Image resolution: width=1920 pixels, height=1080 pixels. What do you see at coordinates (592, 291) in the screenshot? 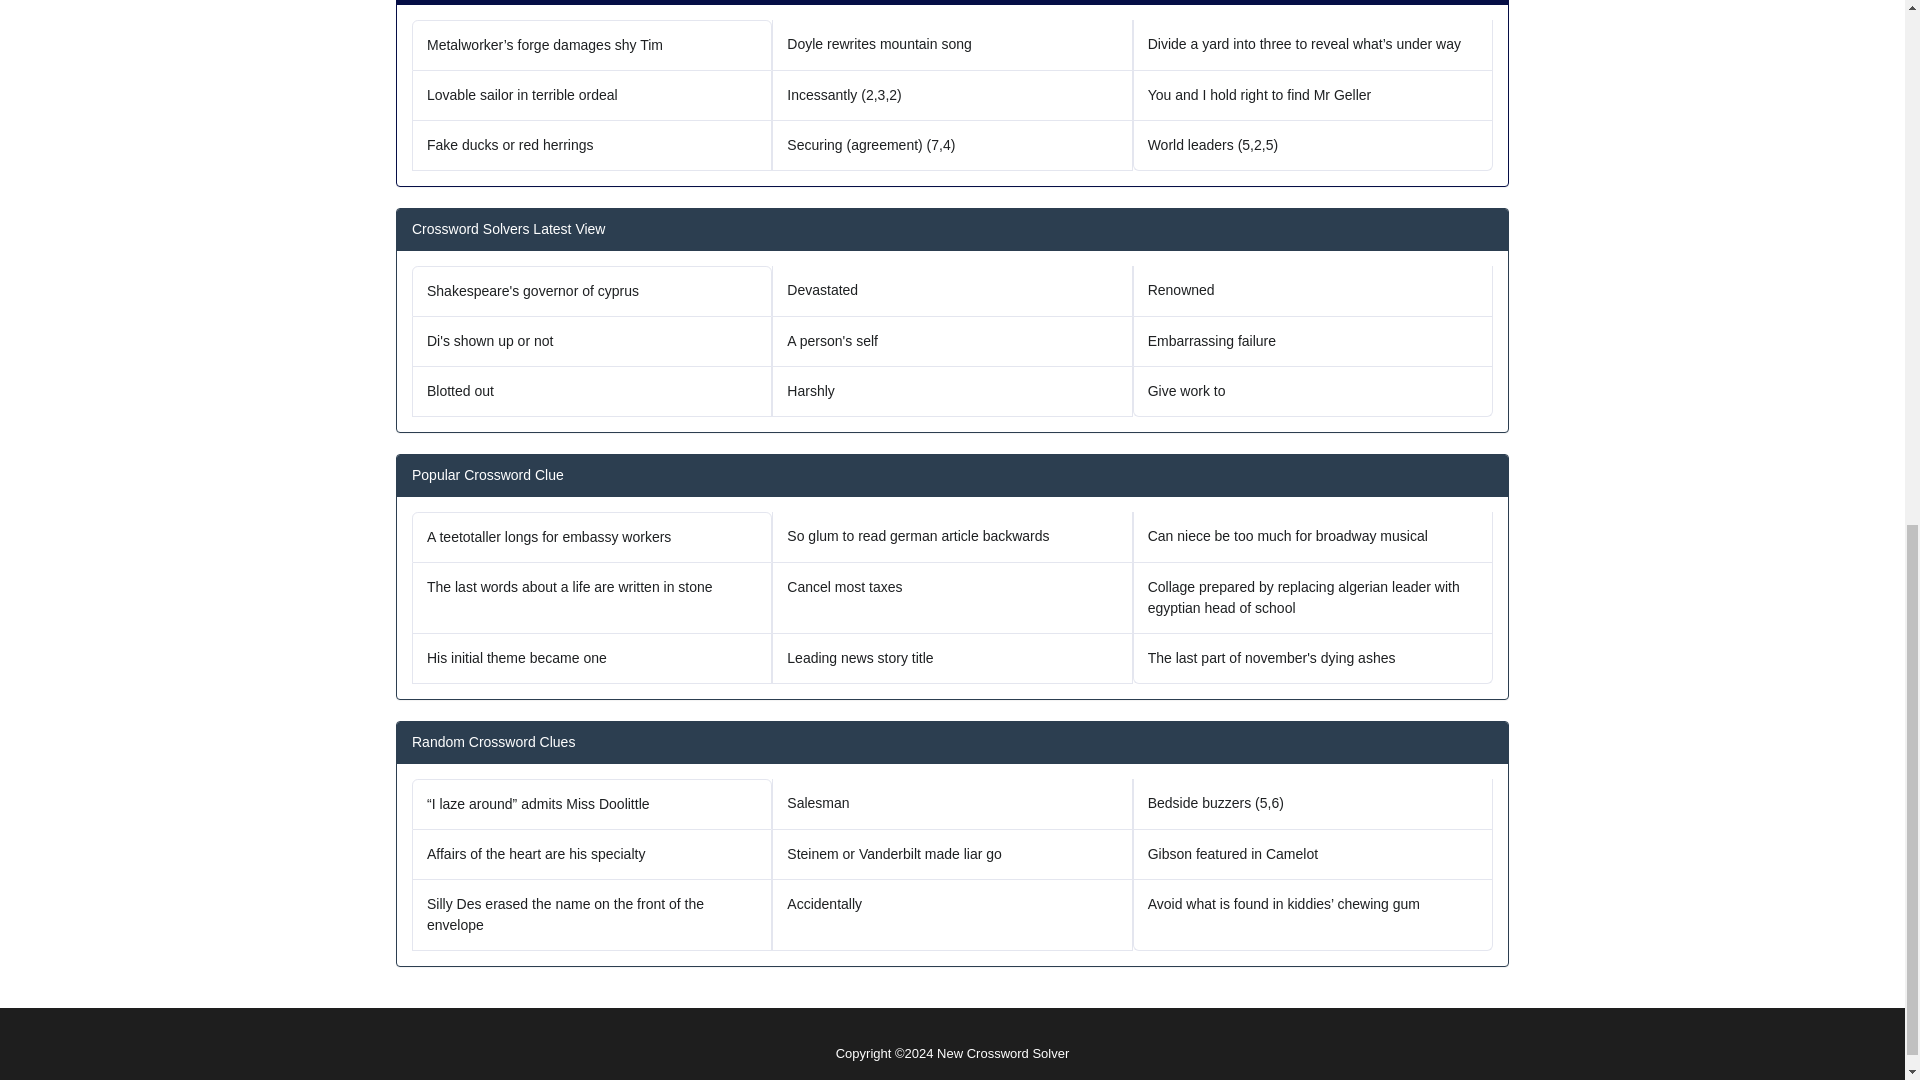
I see `Shakespeare's governor of cyprus` at bounding box center [592, 291].